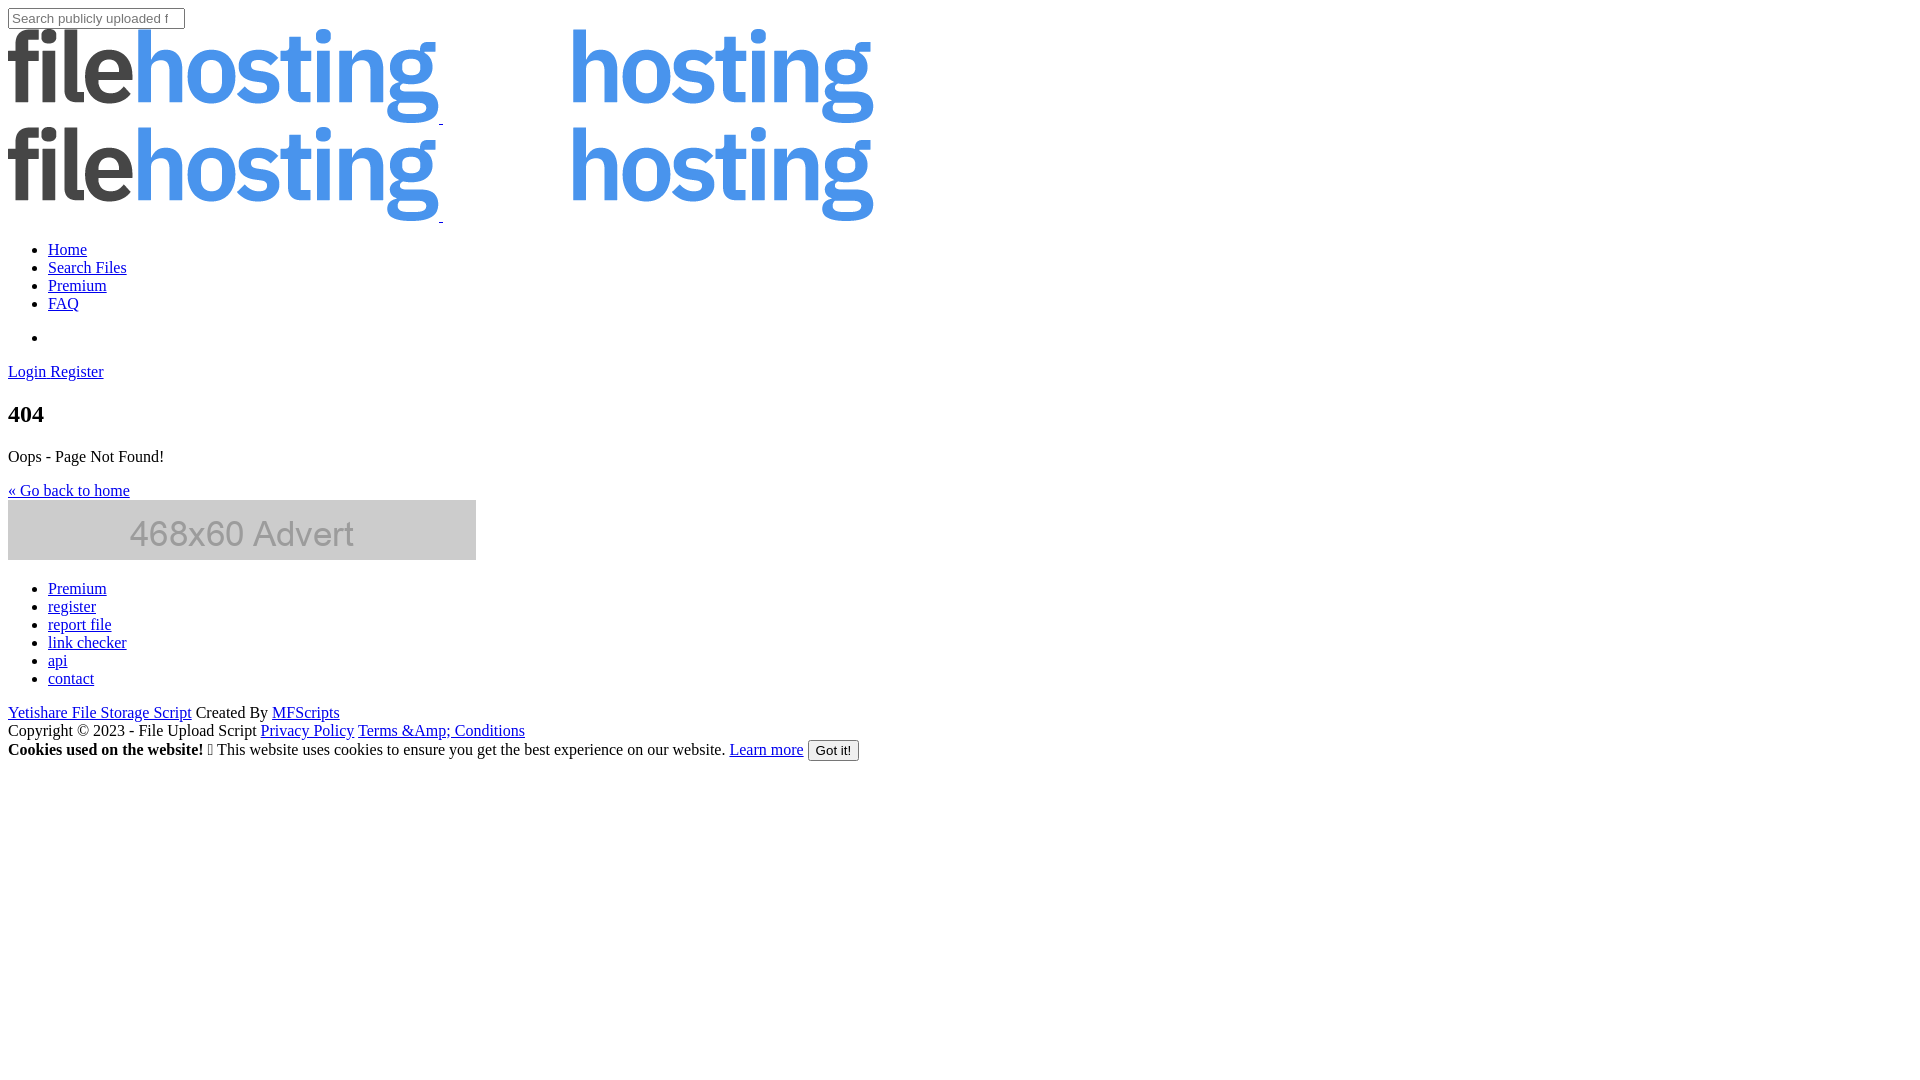  What do you see at coordinates (88, 642) in the screenshot?
I see `link checker` at bounding box center [88, 642].